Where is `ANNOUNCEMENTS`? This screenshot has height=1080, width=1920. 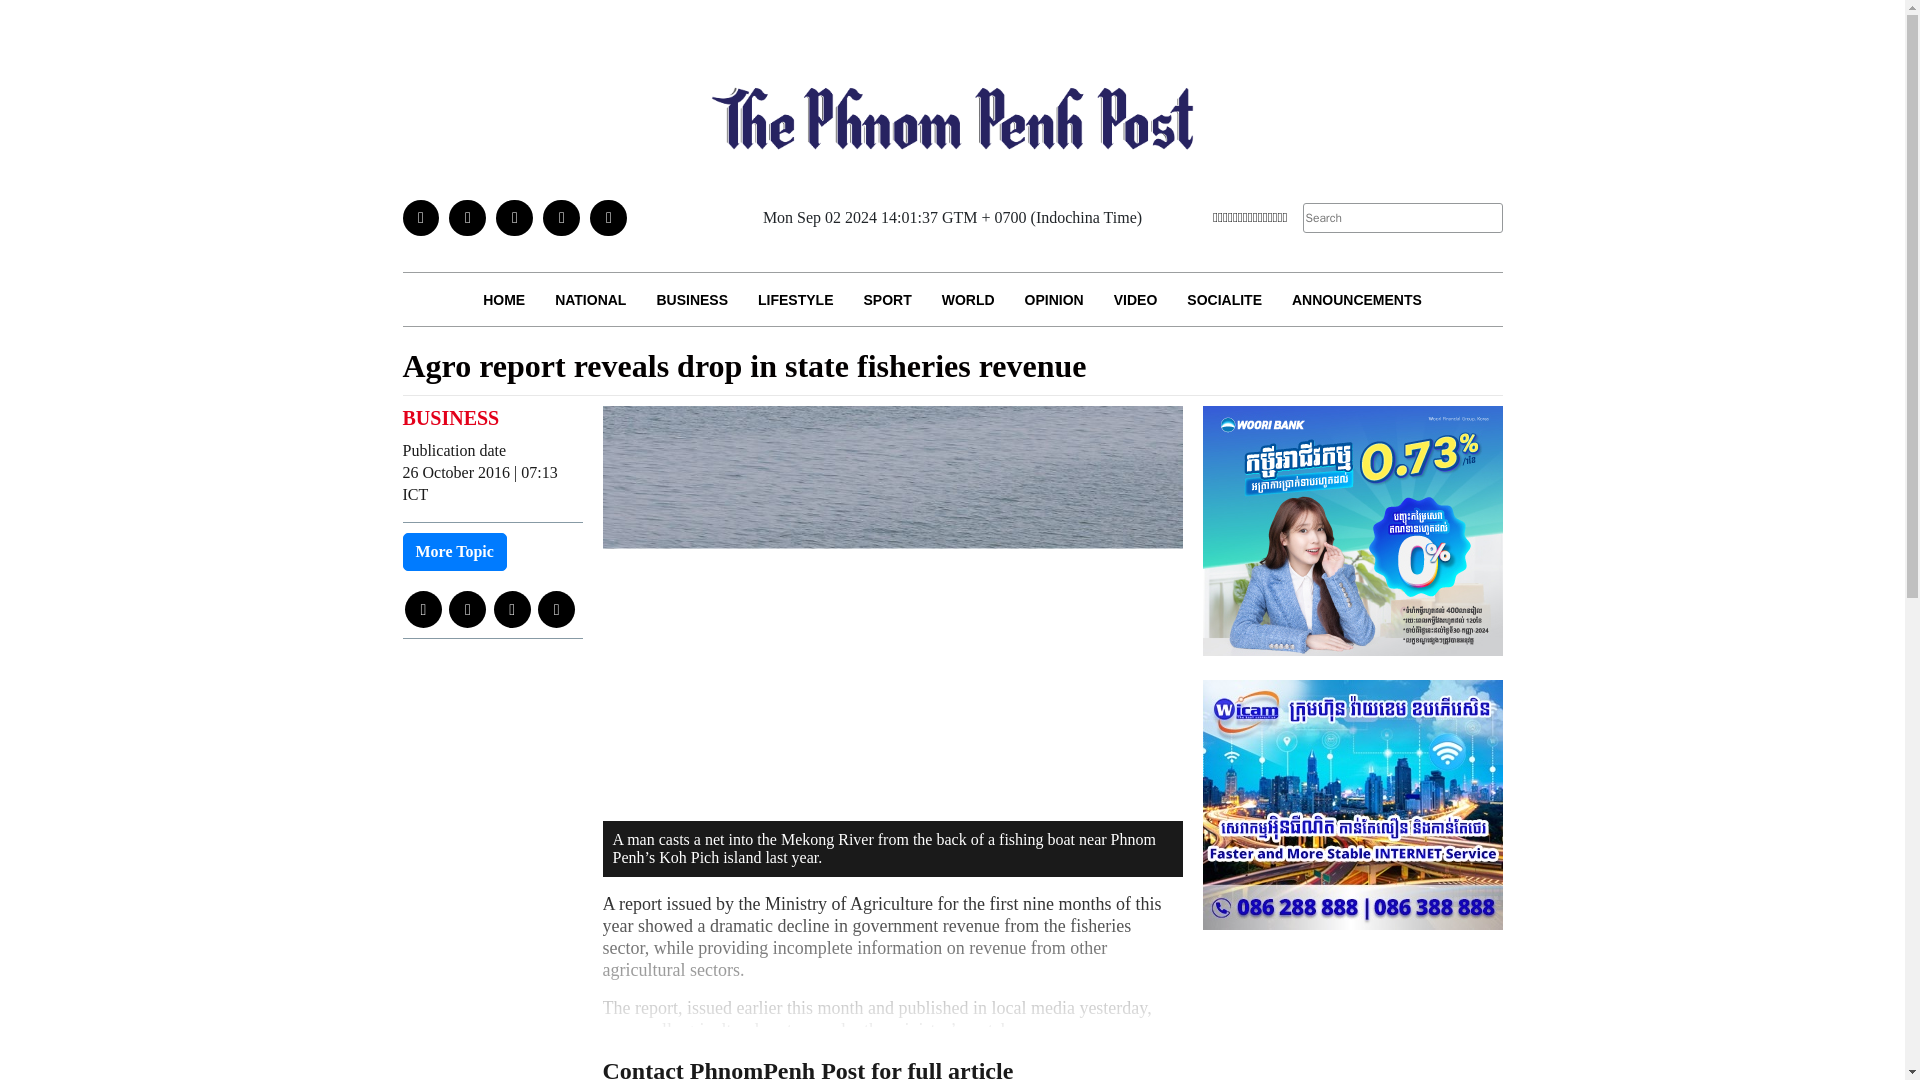 ANNOUNCEMENTS is located at coordinates (1356, 300).